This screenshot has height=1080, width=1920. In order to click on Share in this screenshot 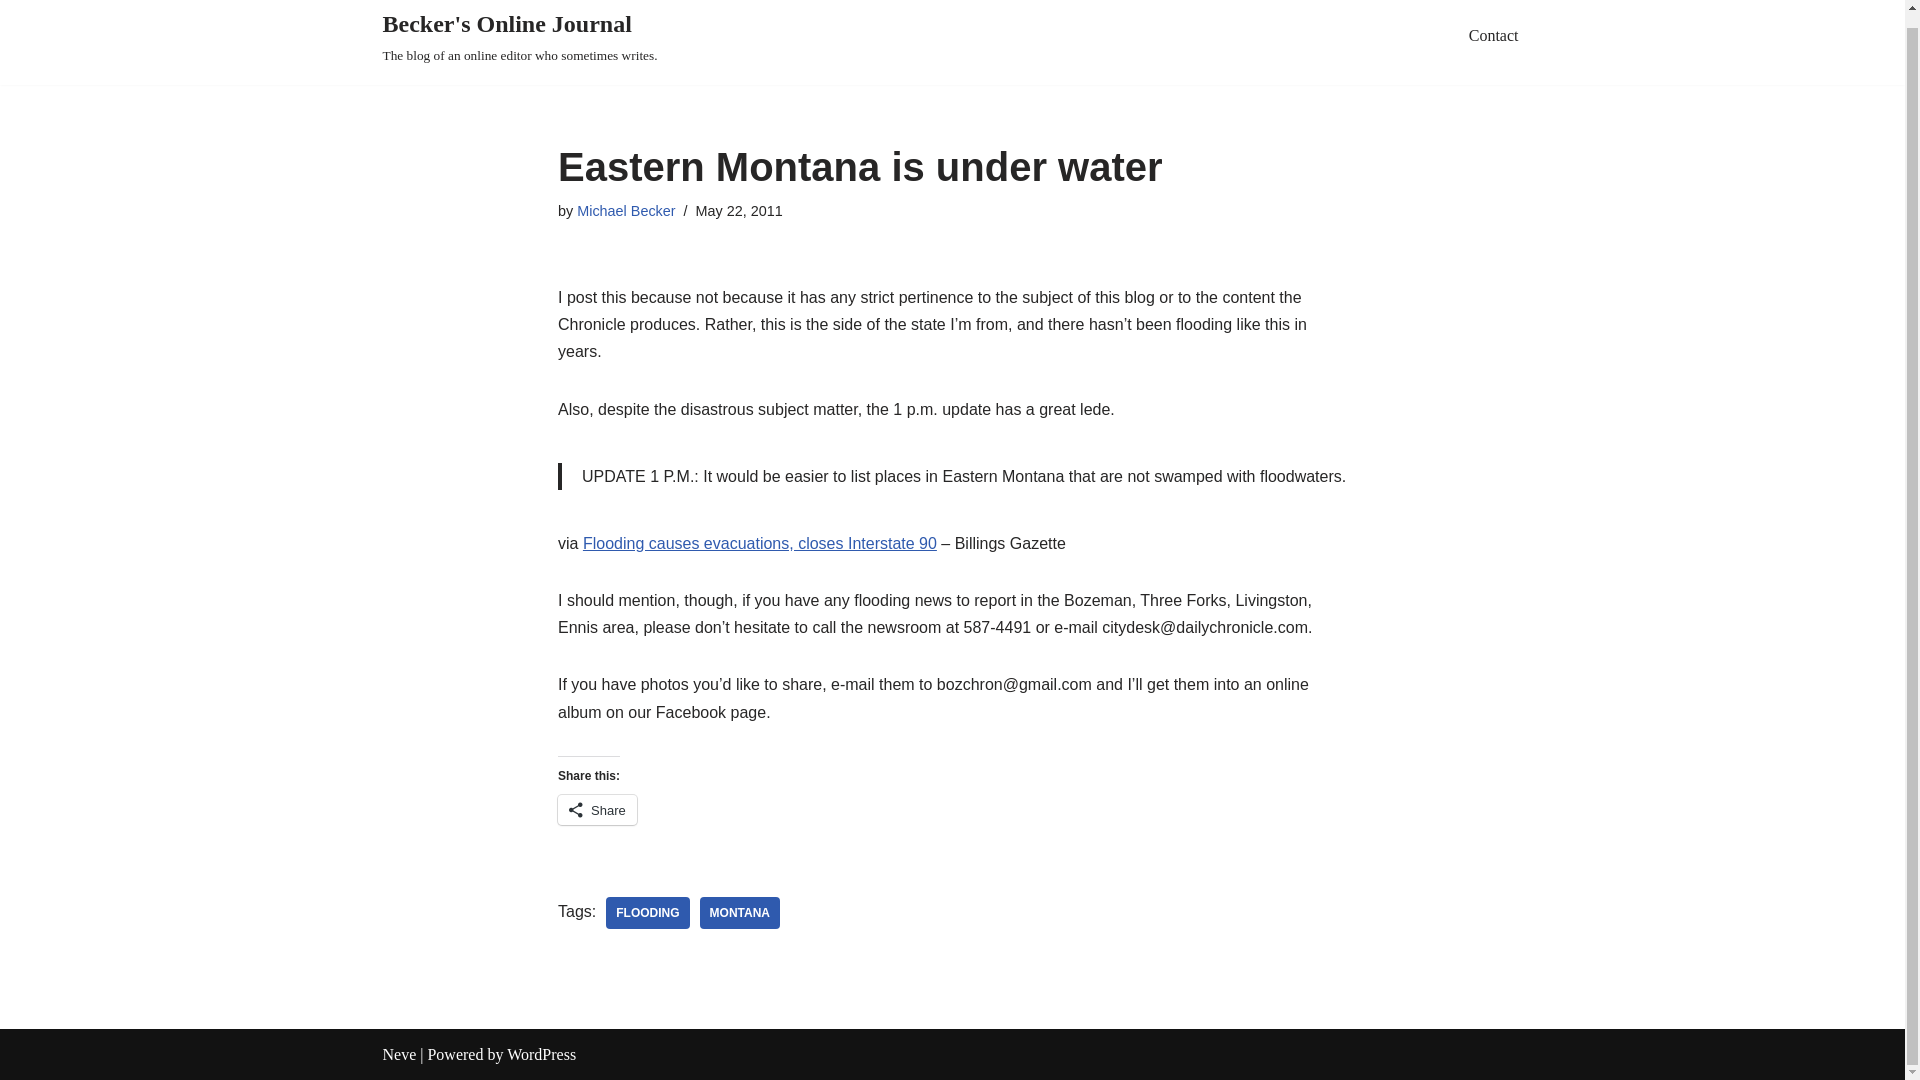, I will do `click(598, 810)`.